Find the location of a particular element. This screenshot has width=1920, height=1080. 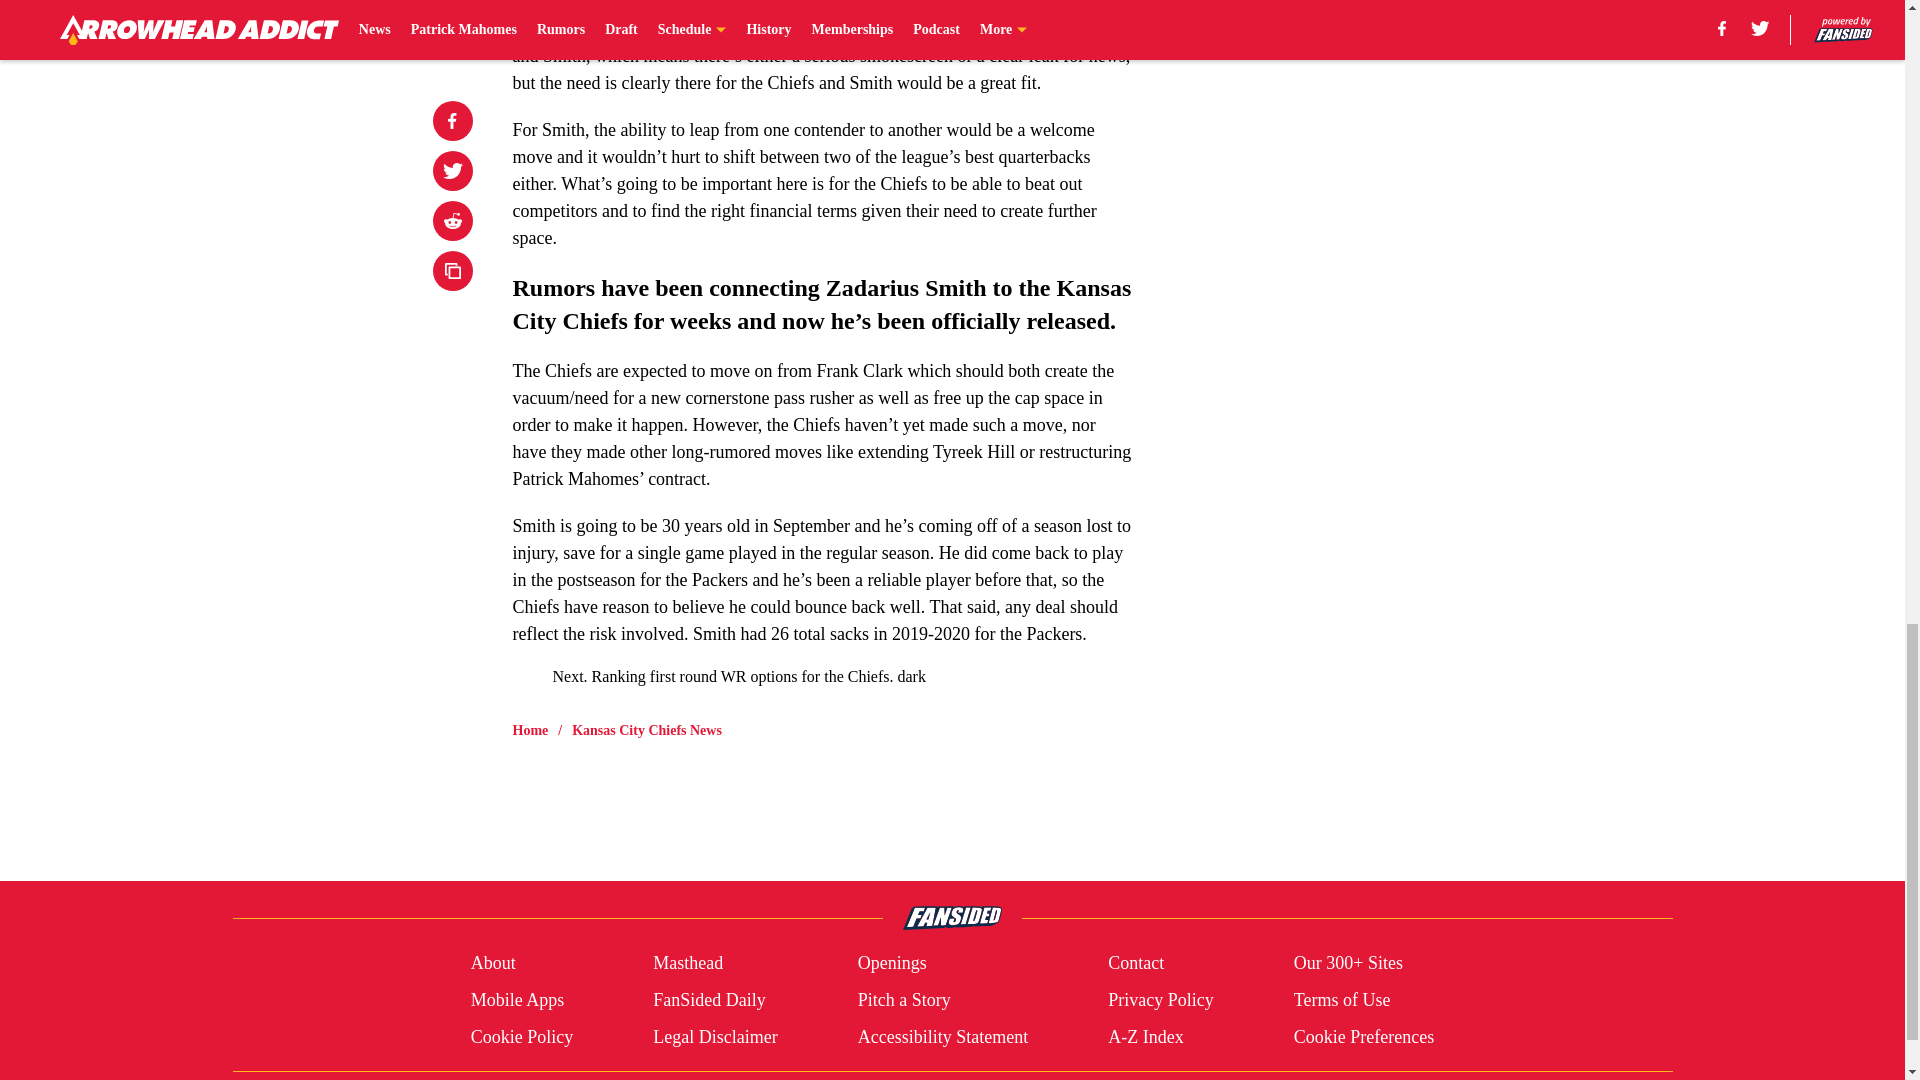

Masthead is located at coordinates (688, 964).